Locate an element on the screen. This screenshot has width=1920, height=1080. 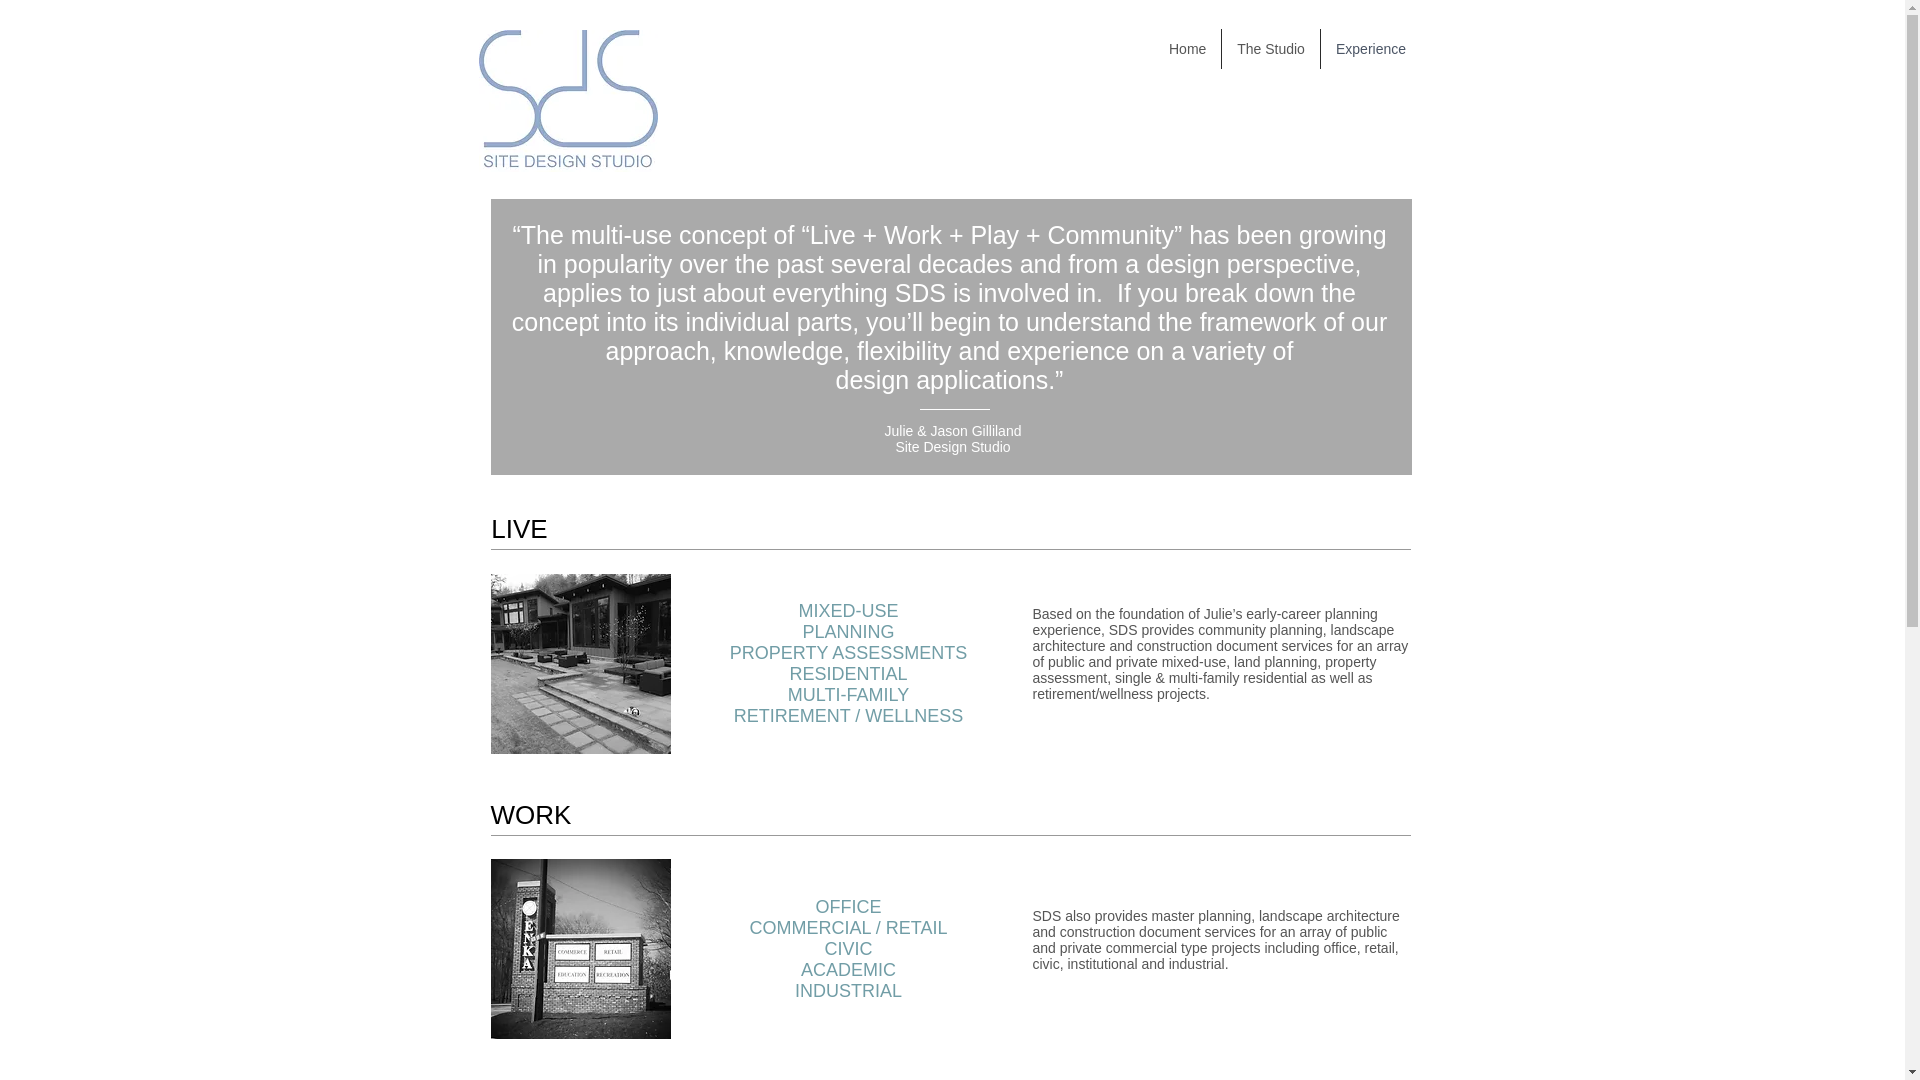
The Studio is located at coordinates (1270, 49).